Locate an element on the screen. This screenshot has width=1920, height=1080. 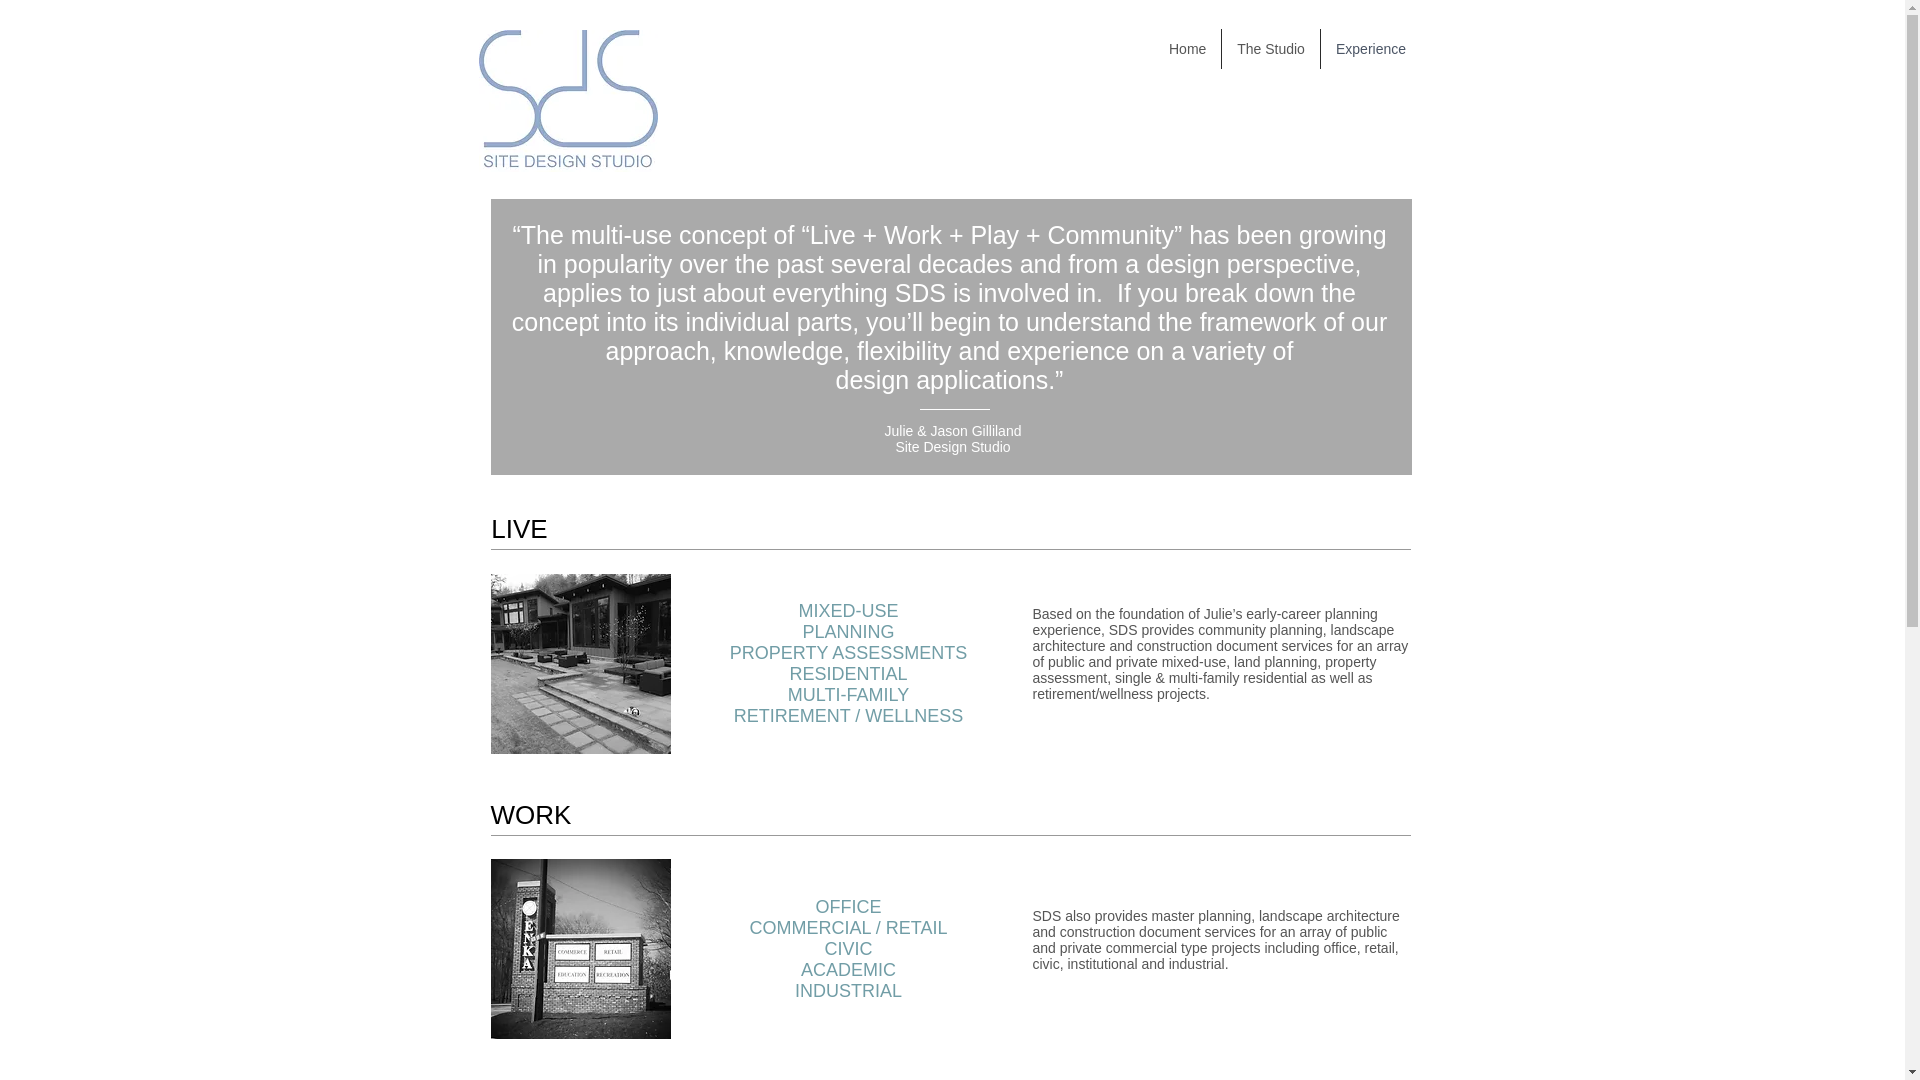
The Studio is located at coordinates (1270, 49).